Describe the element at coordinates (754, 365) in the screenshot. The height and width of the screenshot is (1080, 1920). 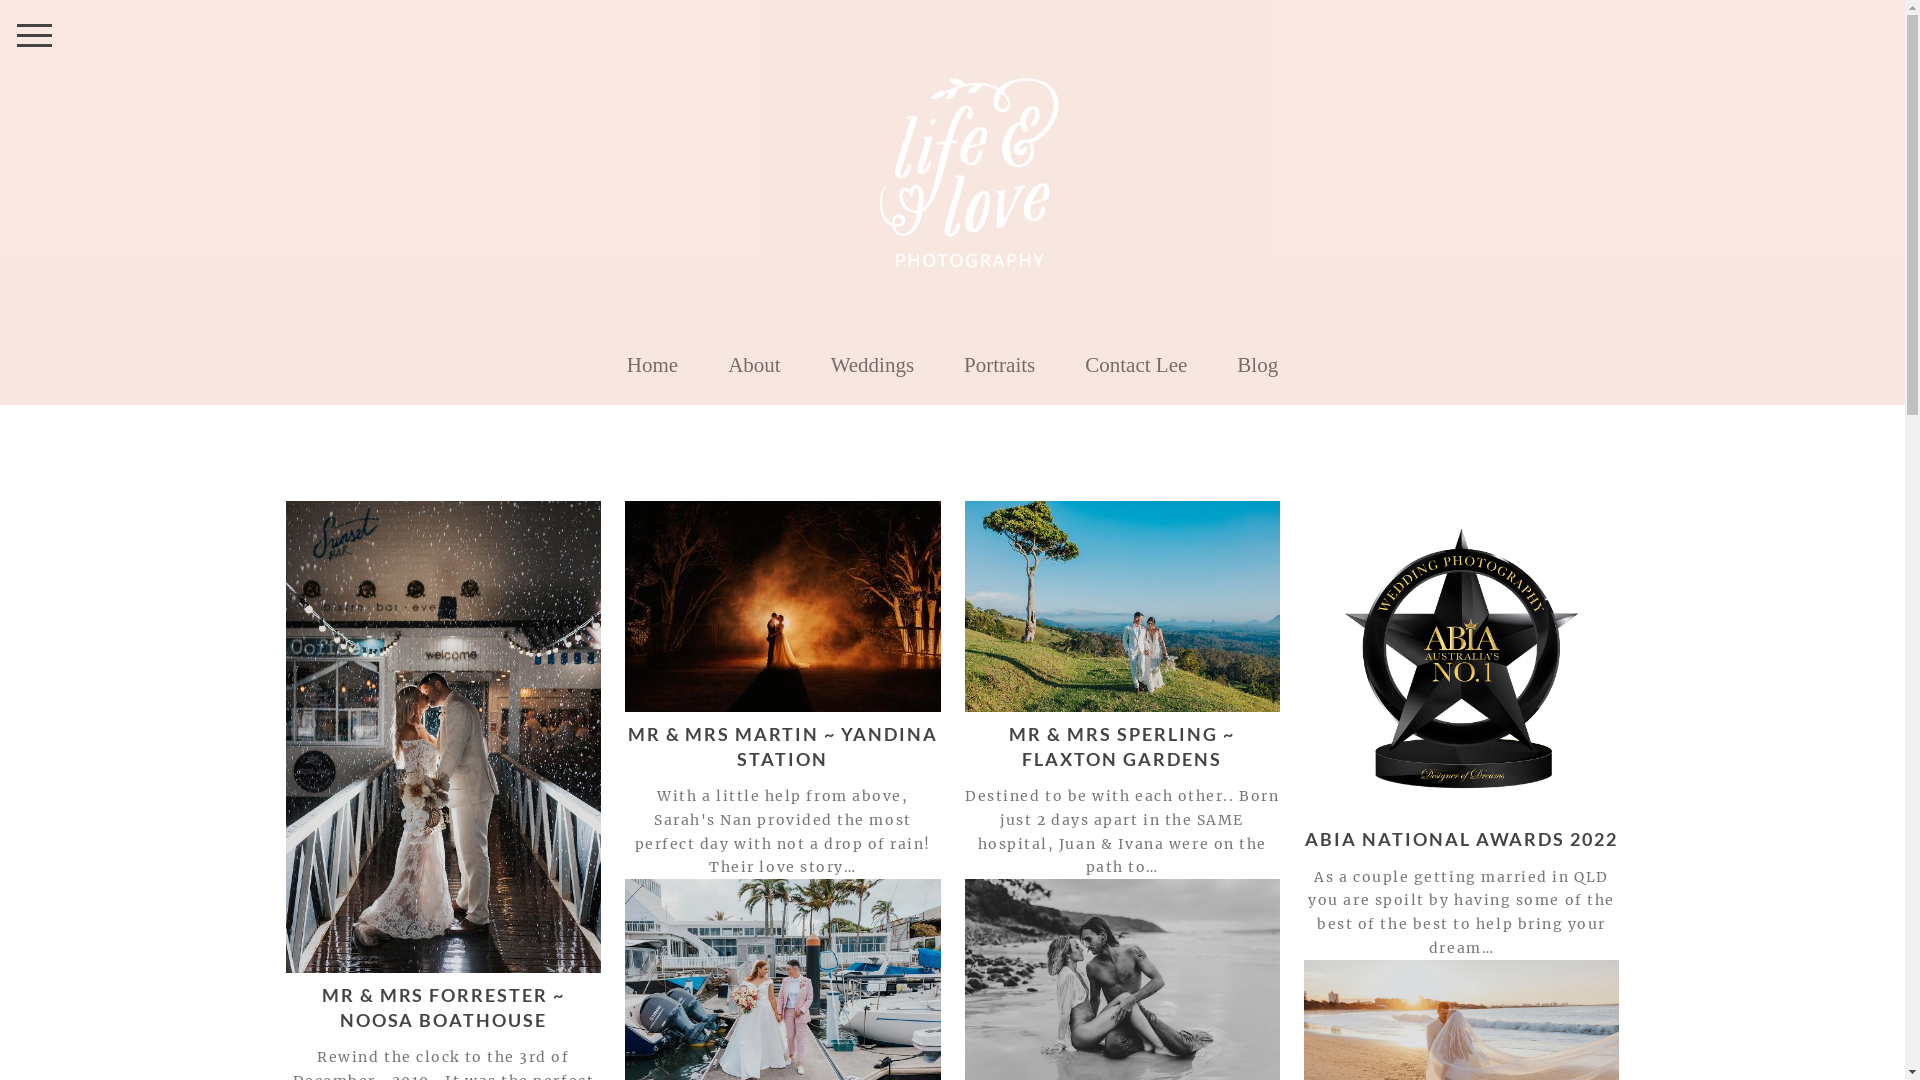
I see `About` at that location.